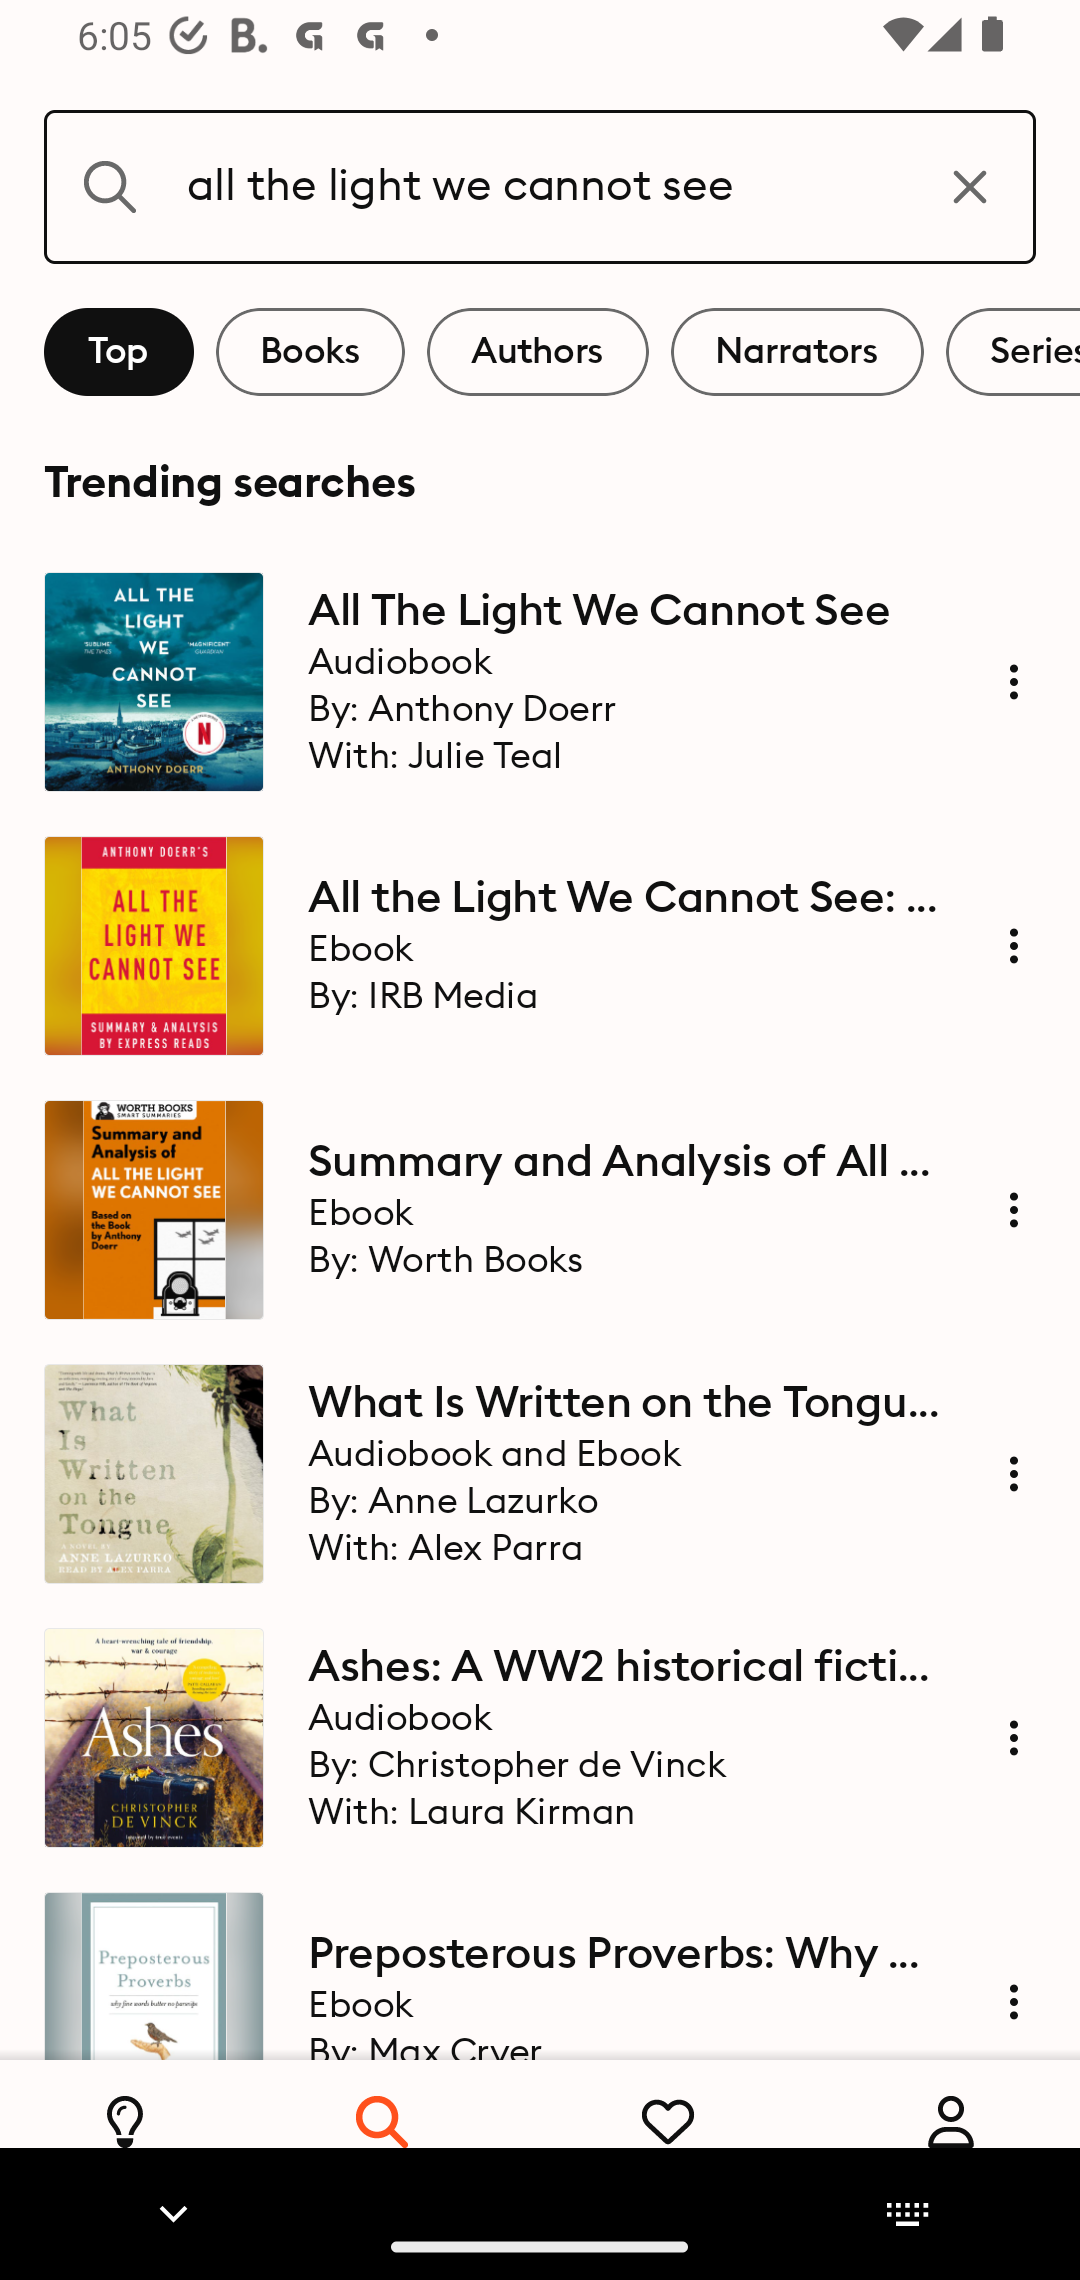 Image resolution: width=1080 pixels, height=2280 pixels. I want to click on Series, so click(1013, 352).